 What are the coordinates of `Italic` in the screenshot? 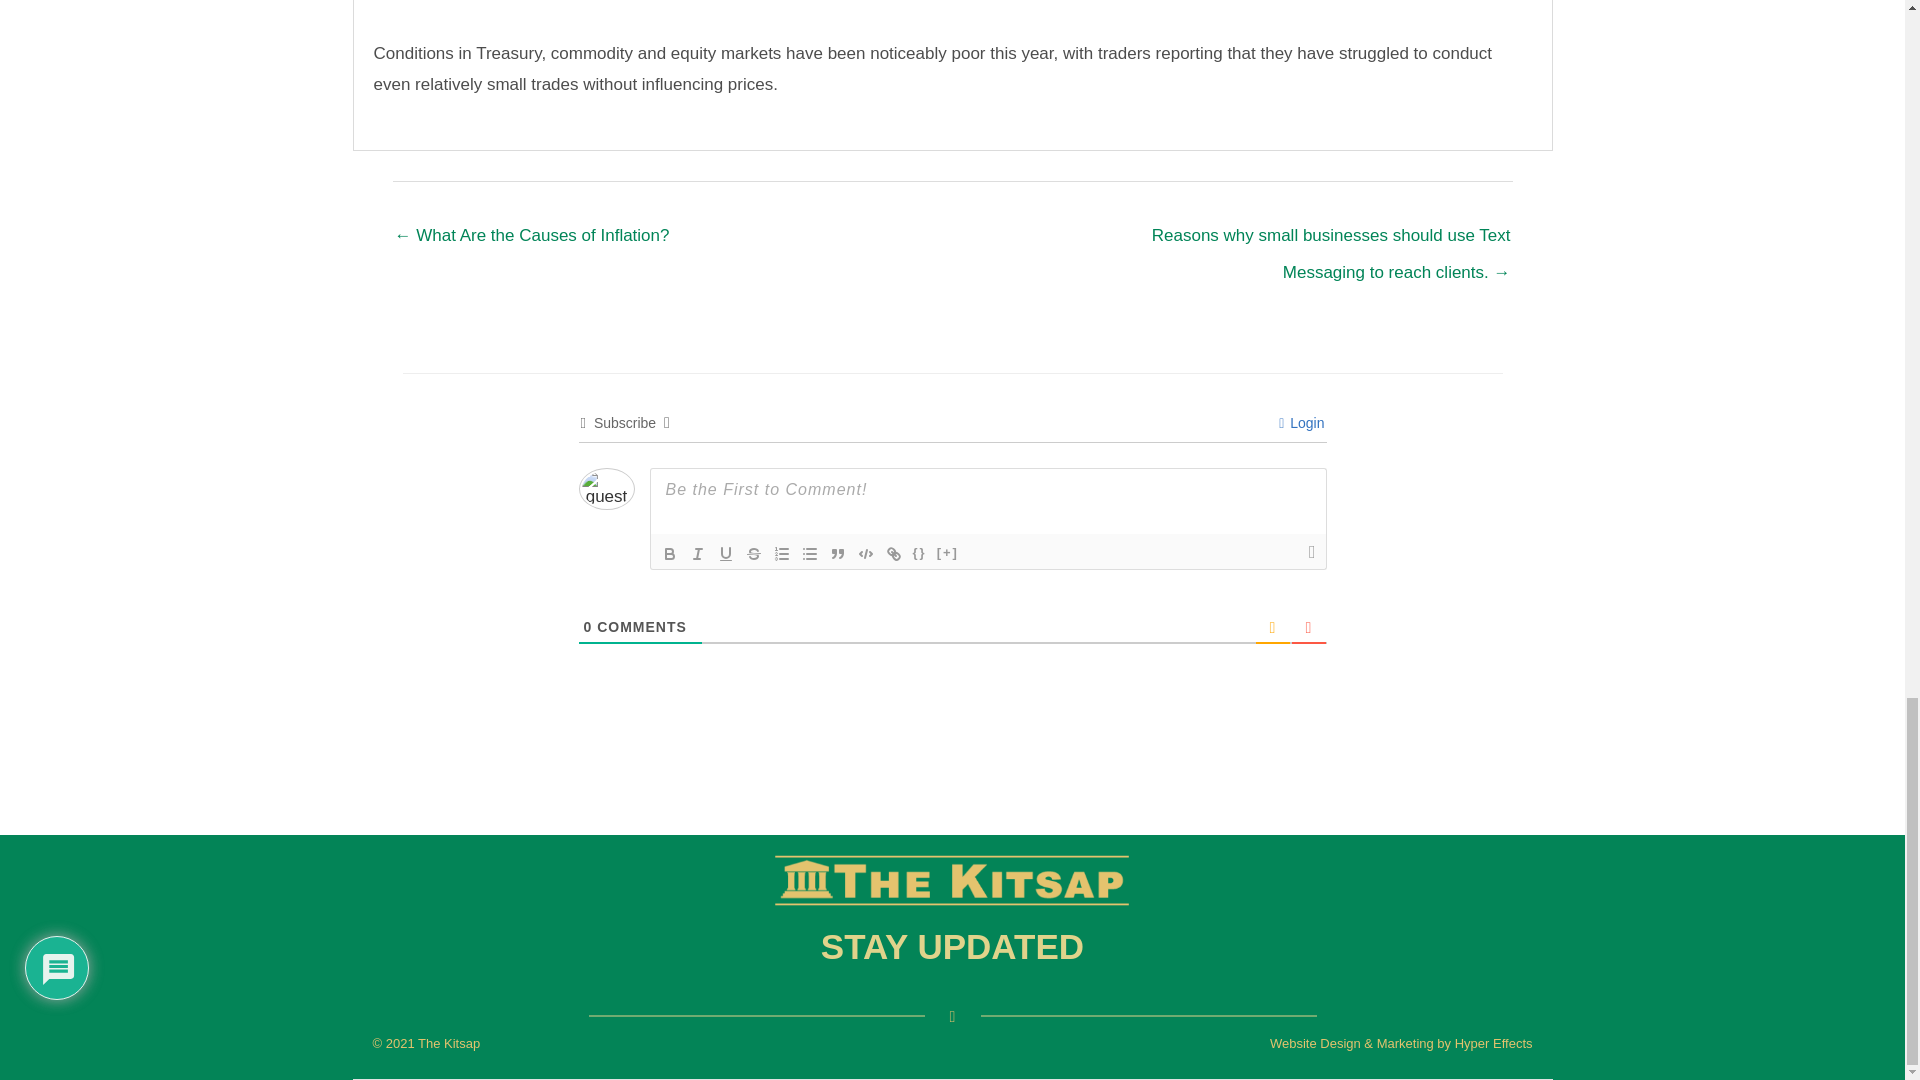 It's located at (698, 554).